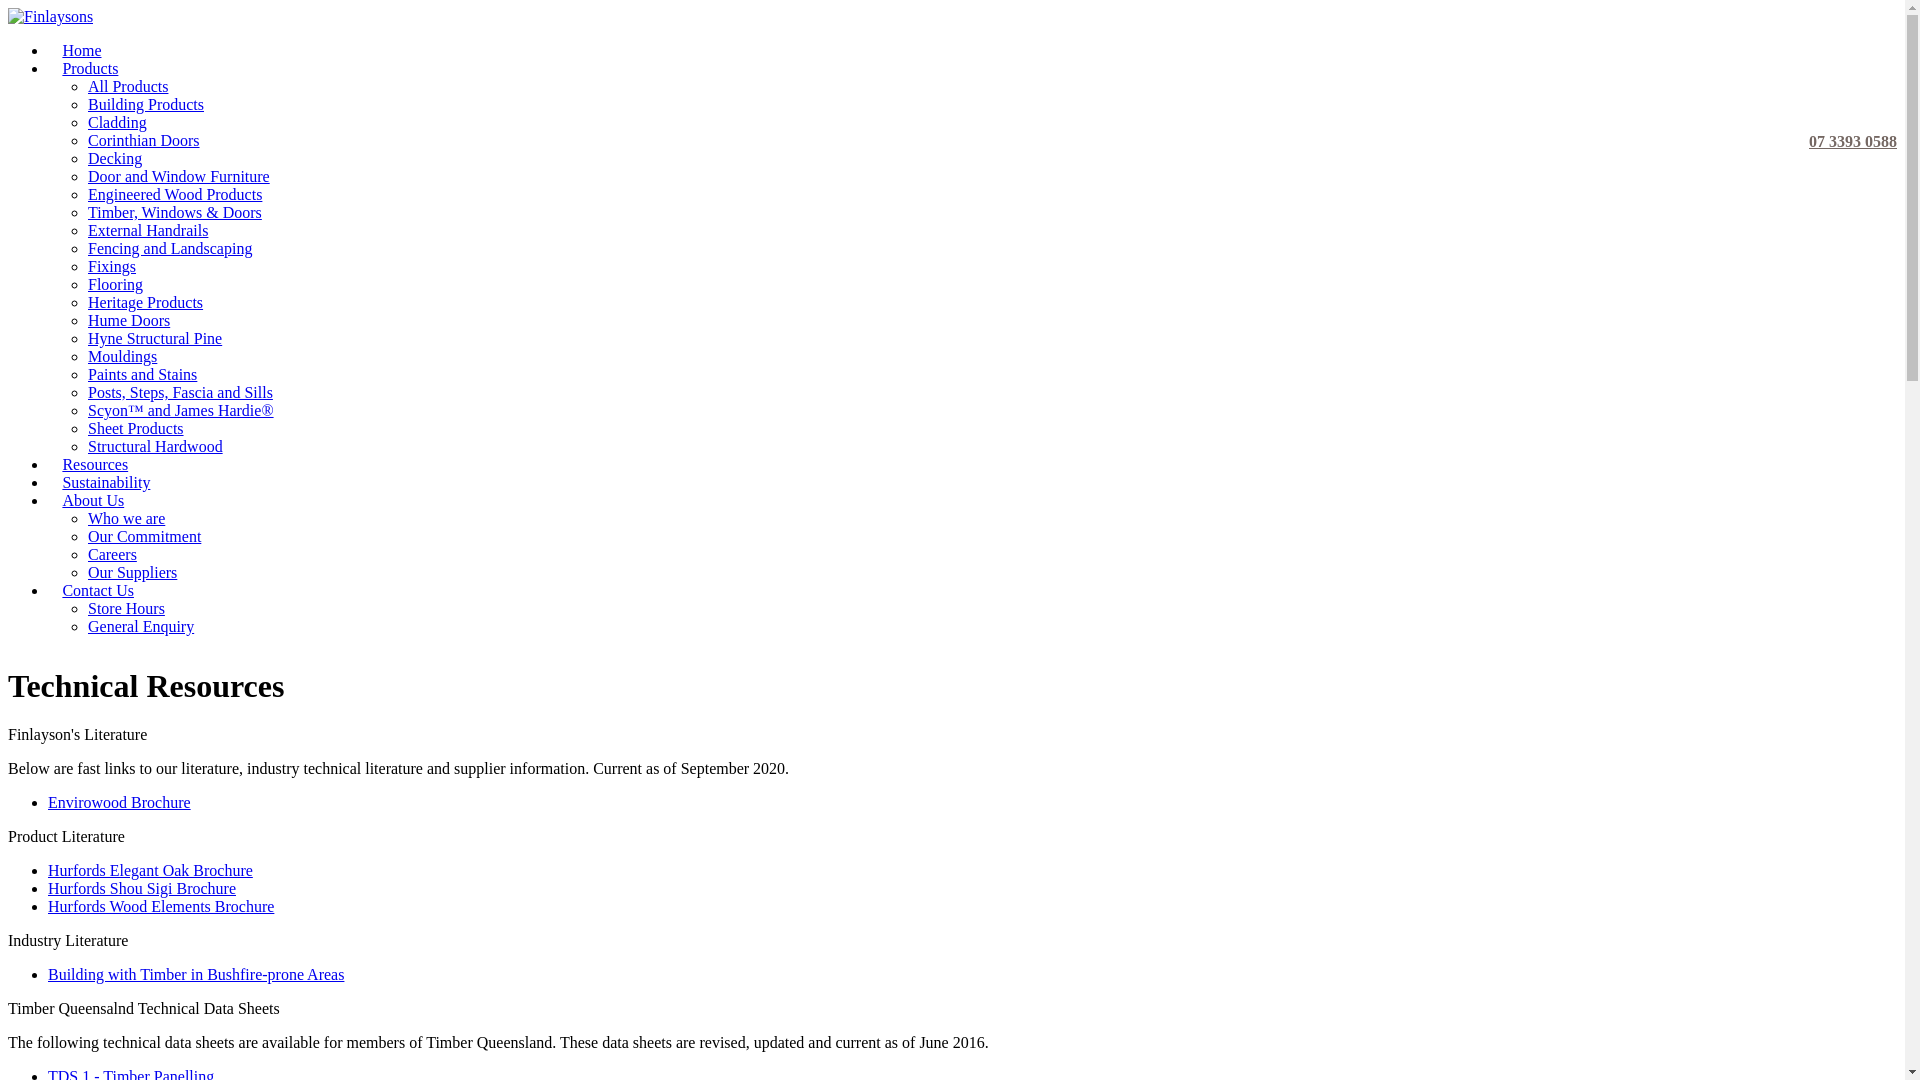  What do you see at coordinates (136, 428) in the screenshot?
I see `Sheet Products` at bounding box center [136, 428].